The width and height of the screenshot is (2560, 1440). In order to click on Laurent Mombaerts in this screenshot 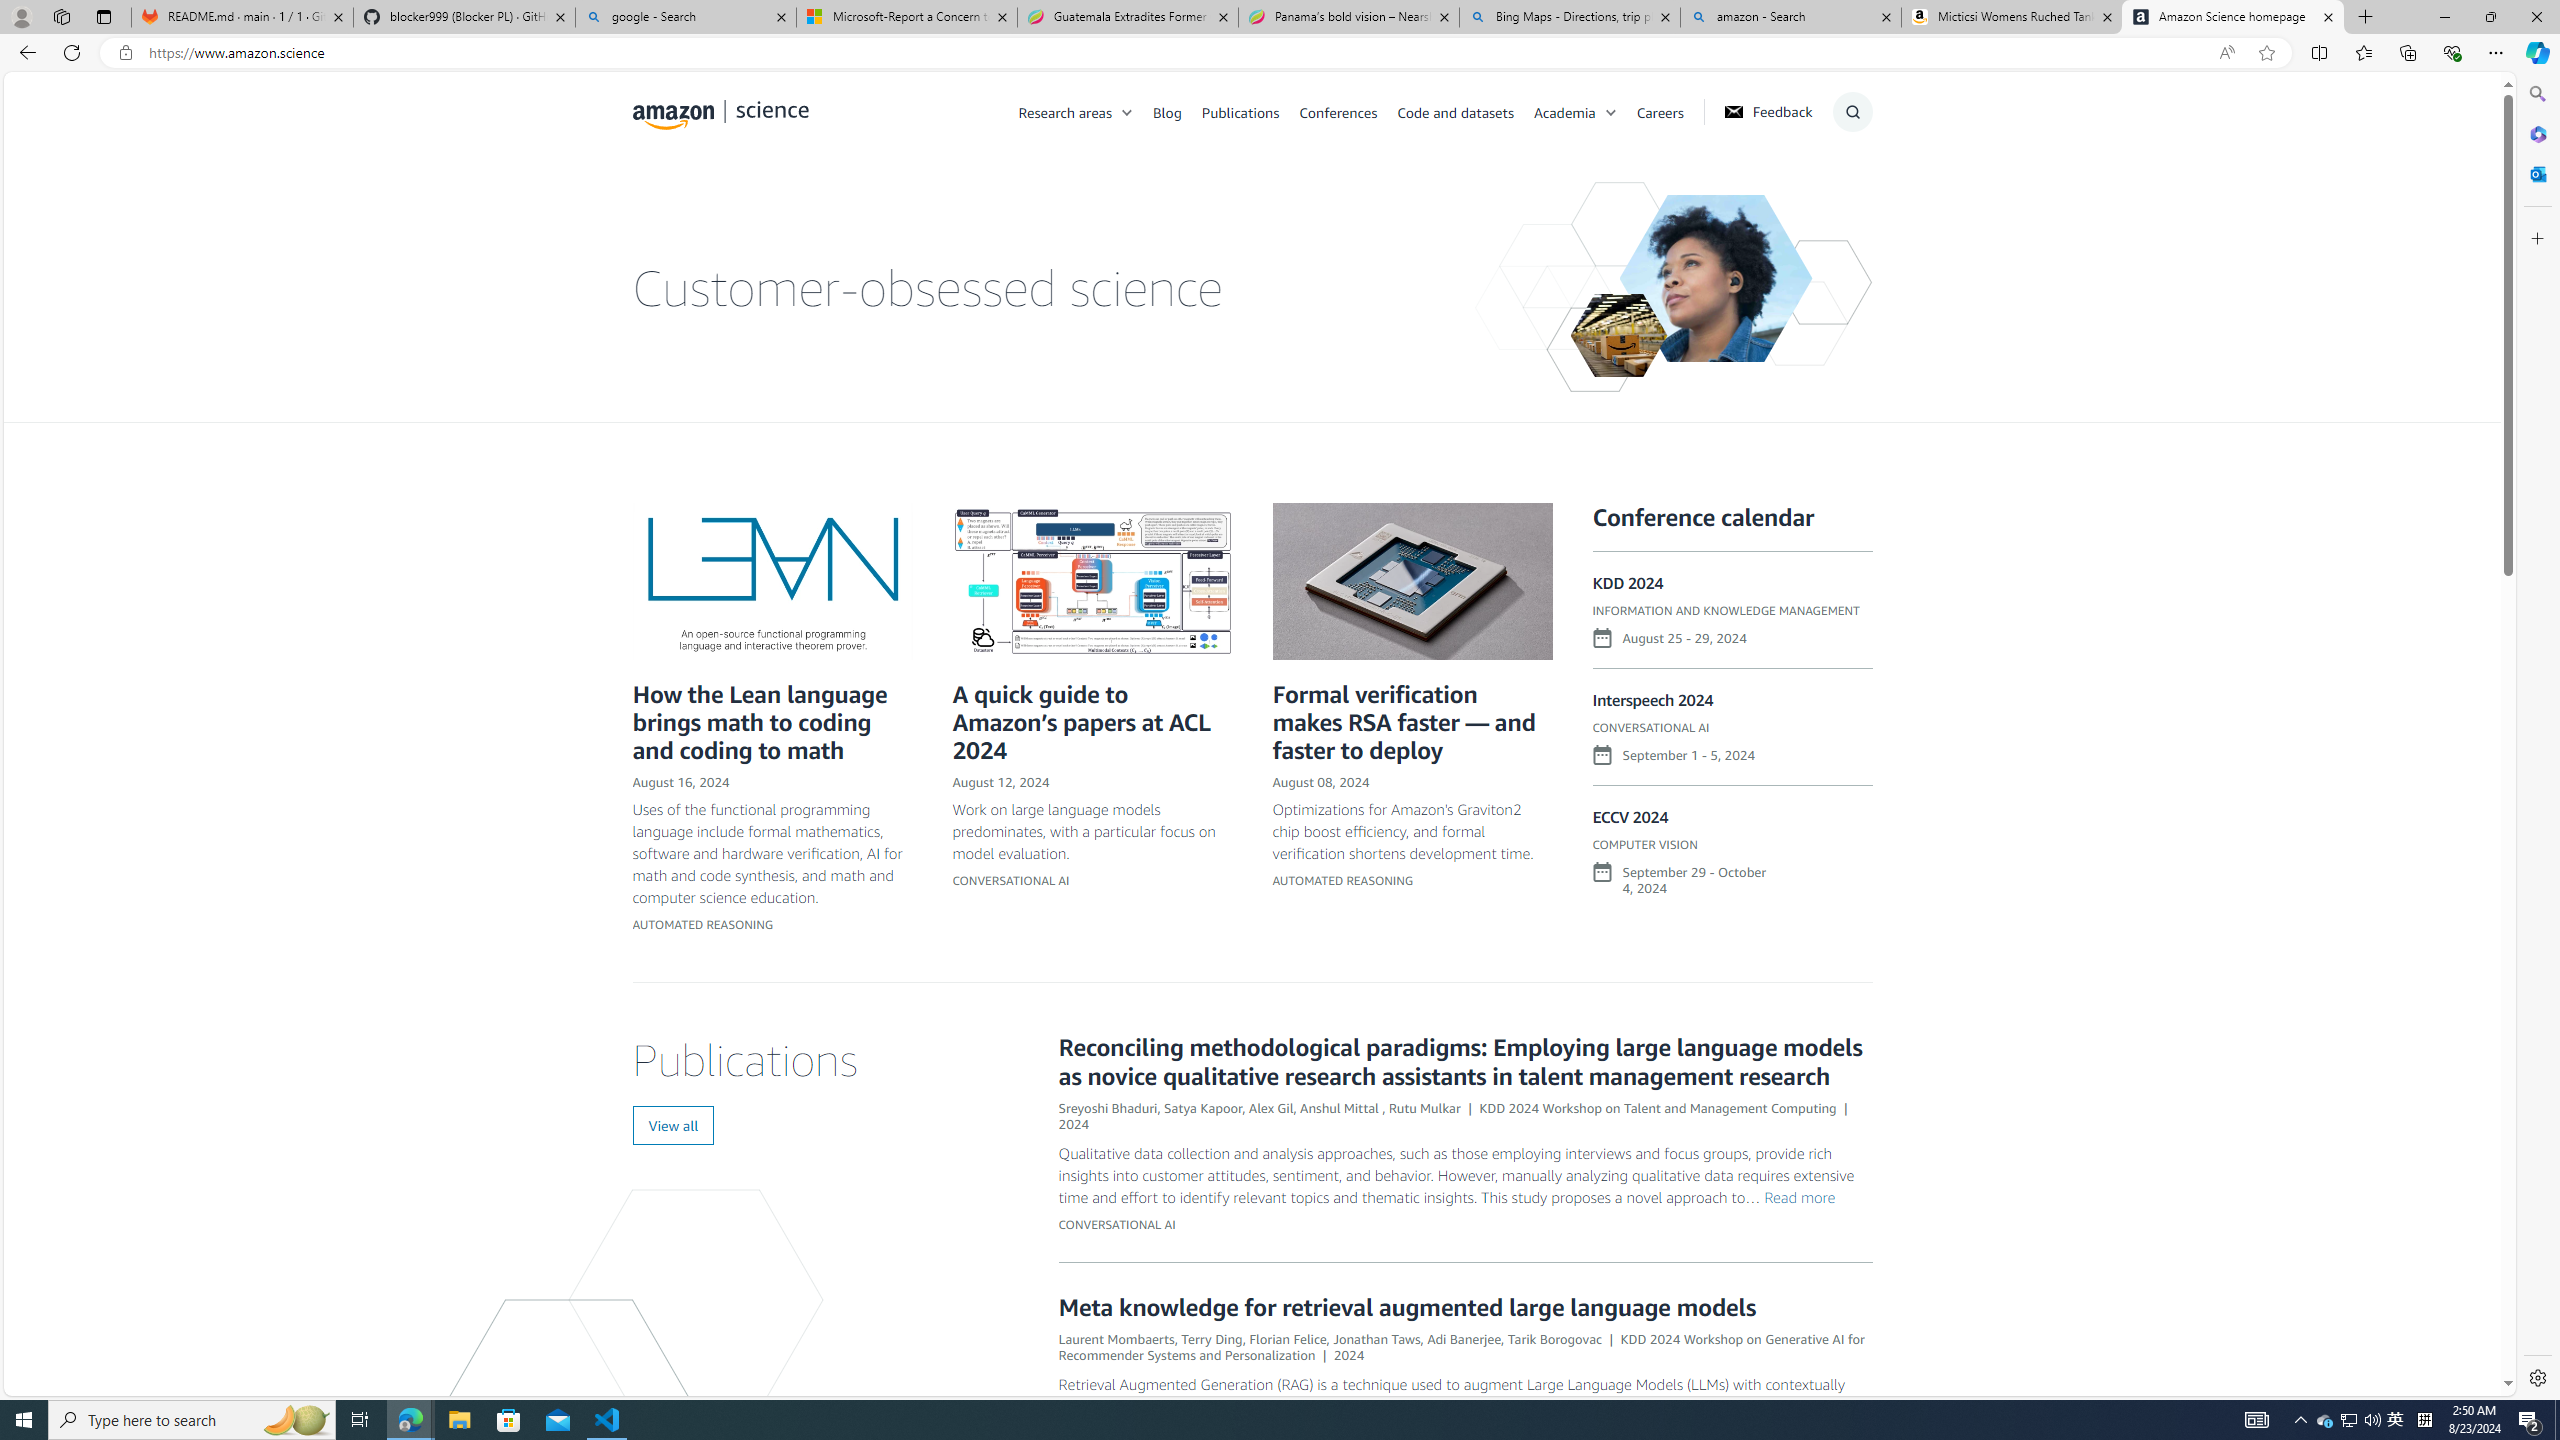, I will do `click(1116, 1338)`.